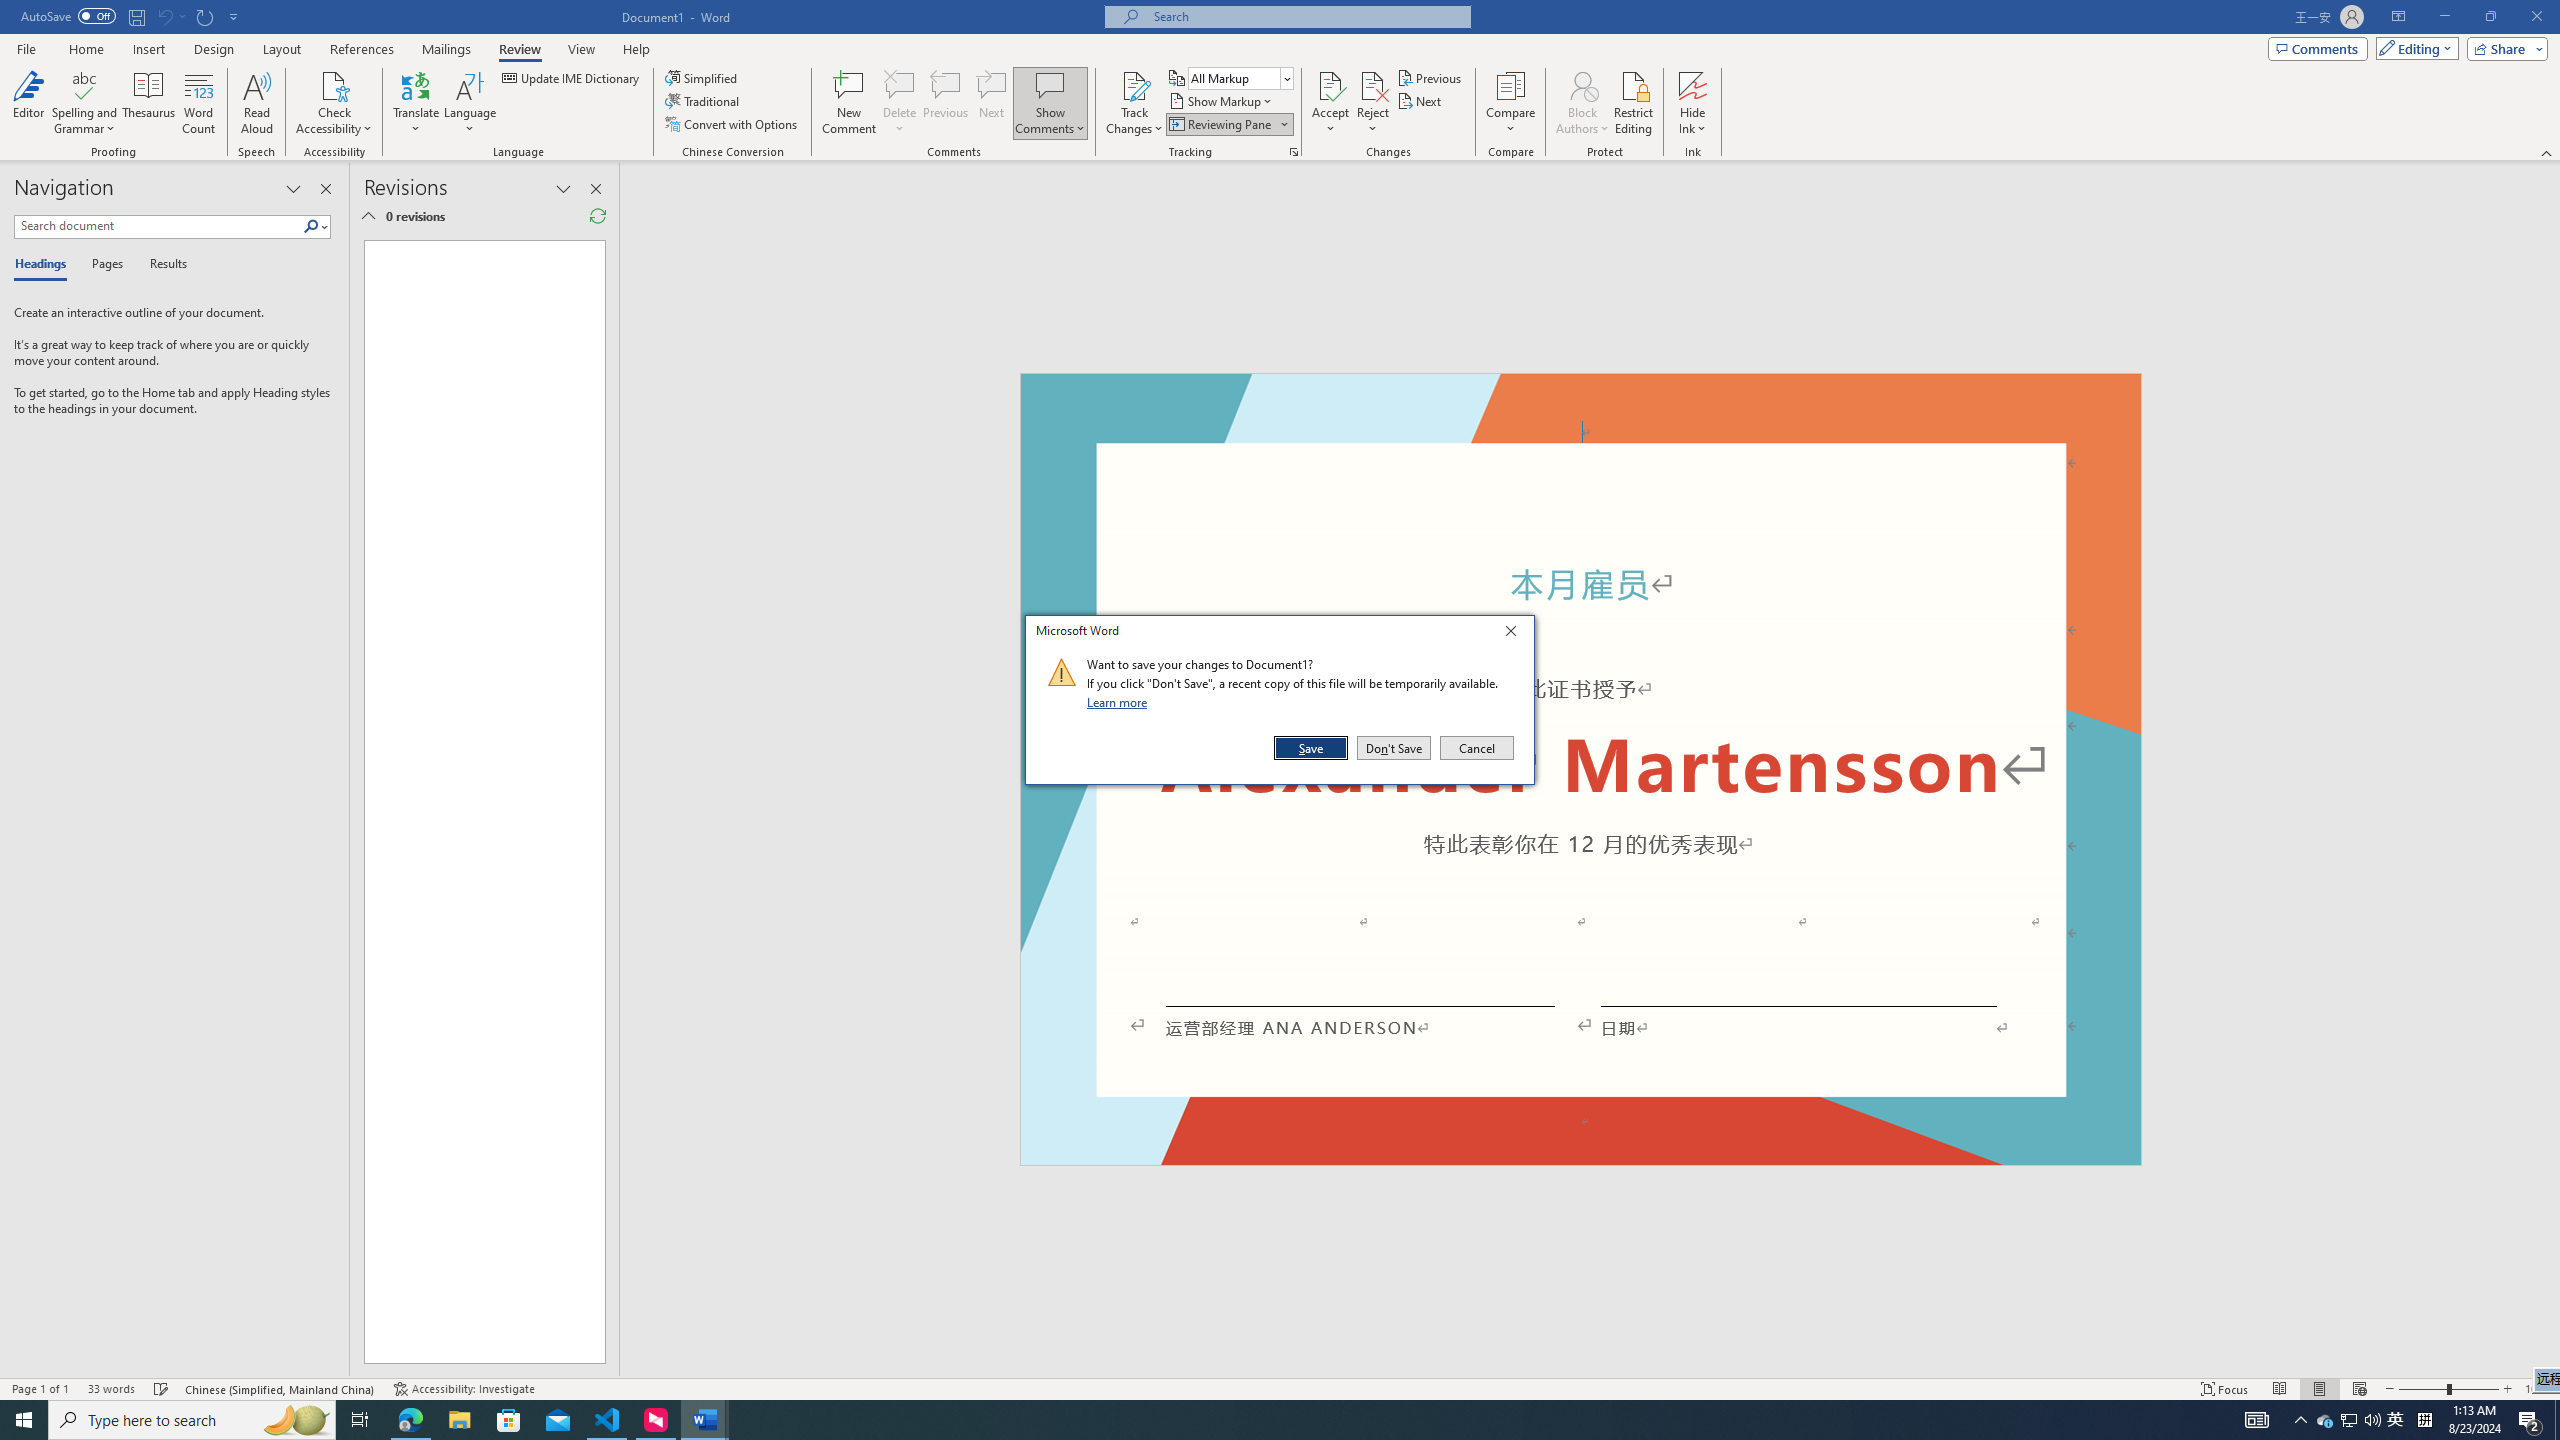 The width and height of the screenshot is (2560, 1440). Describe the element at coordinates (597, 216) in the screenshot. I see `Refresh Reviewing Pane` at that location.